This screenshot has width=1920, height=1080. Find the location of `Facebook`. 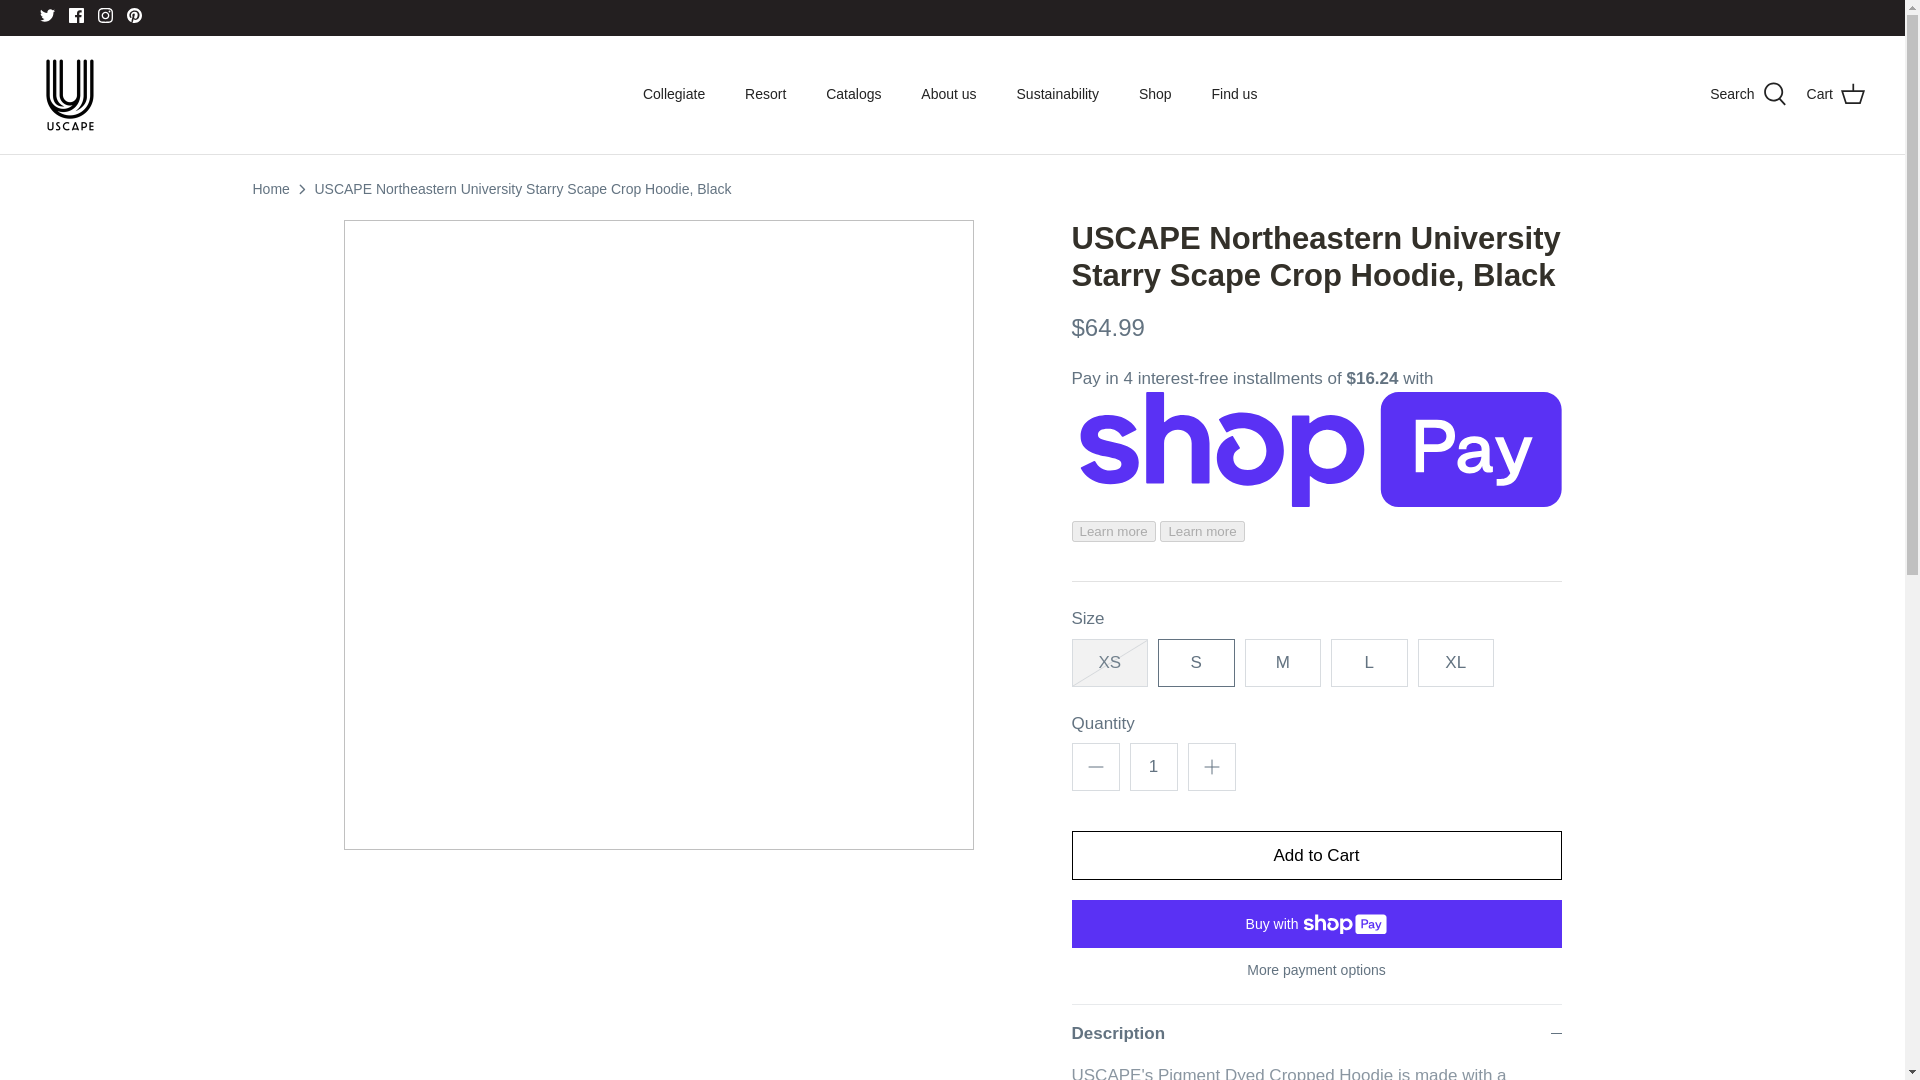

Facebook is located at coordinates (76, 14).